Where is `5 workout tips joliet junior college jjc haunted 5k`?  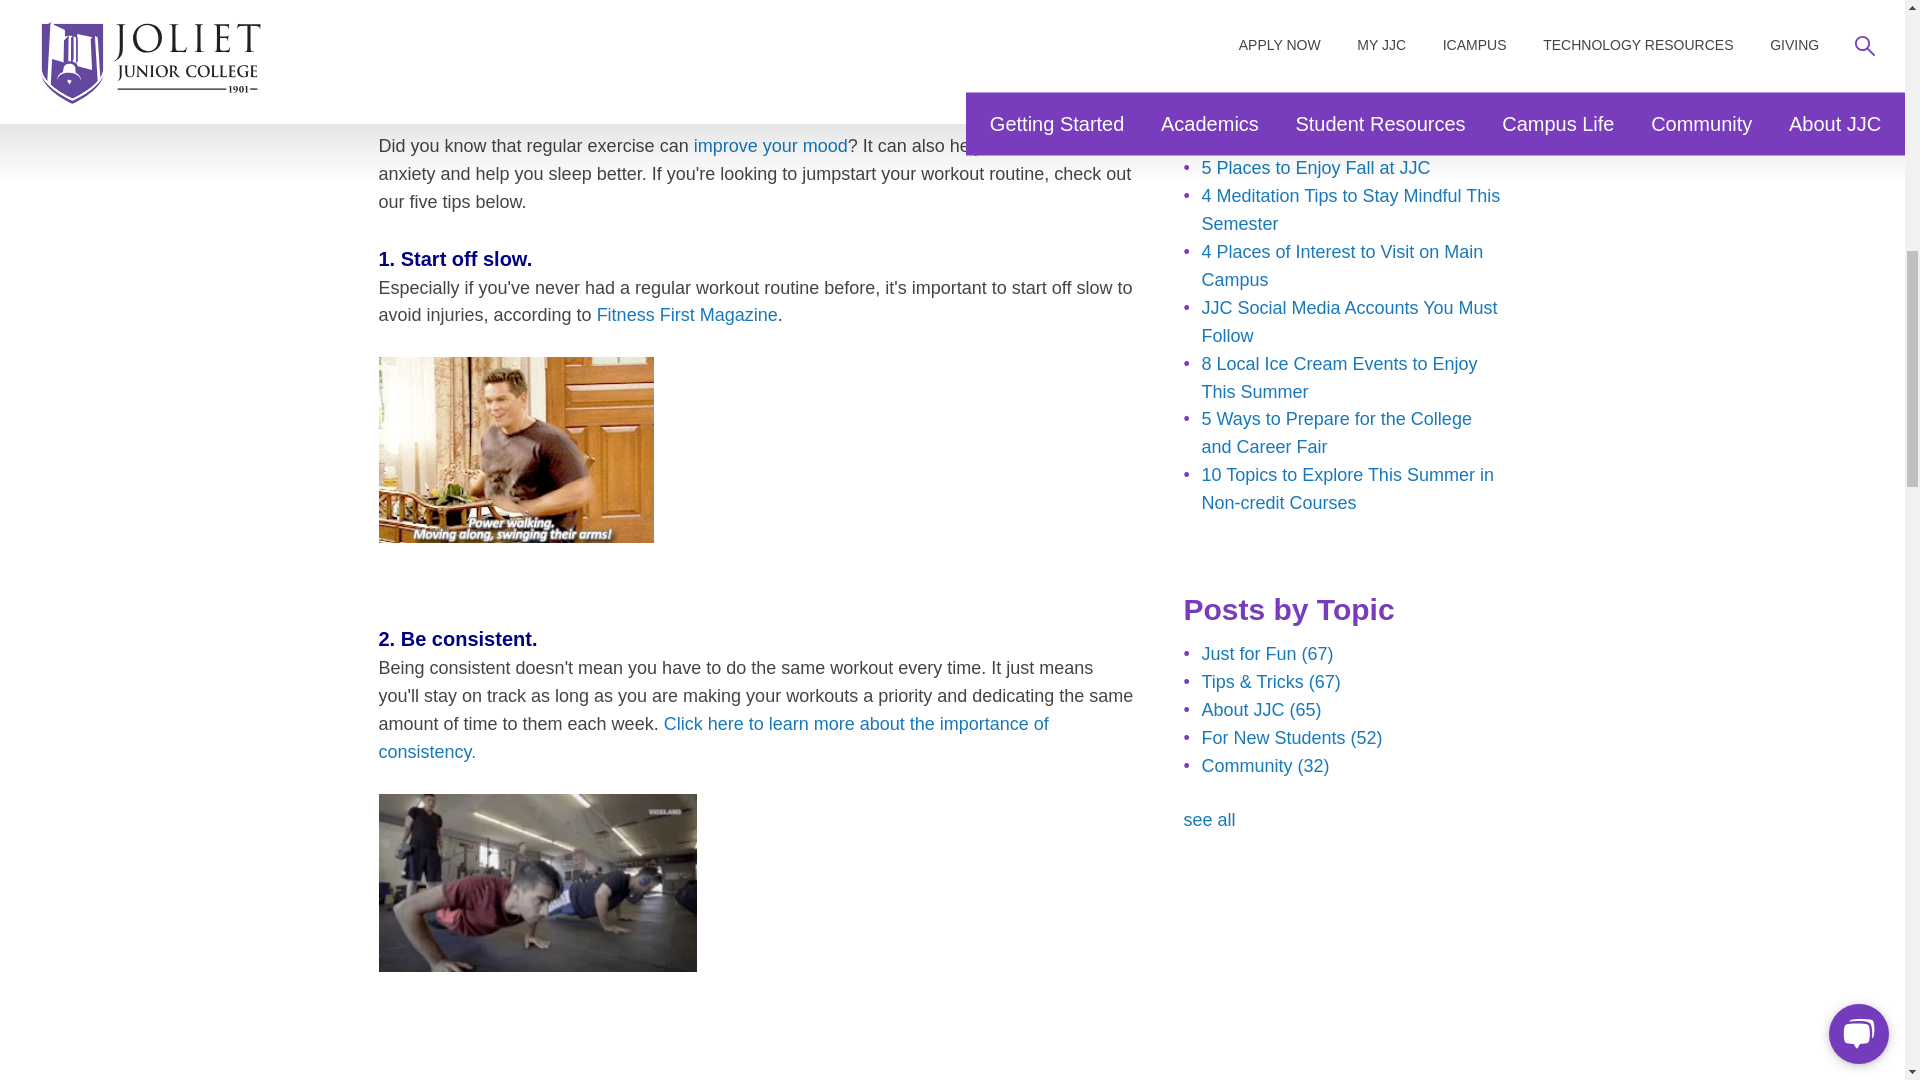
5 workout tips joliet junior college jjc haunted 5k is located at coordinates (755, 52).